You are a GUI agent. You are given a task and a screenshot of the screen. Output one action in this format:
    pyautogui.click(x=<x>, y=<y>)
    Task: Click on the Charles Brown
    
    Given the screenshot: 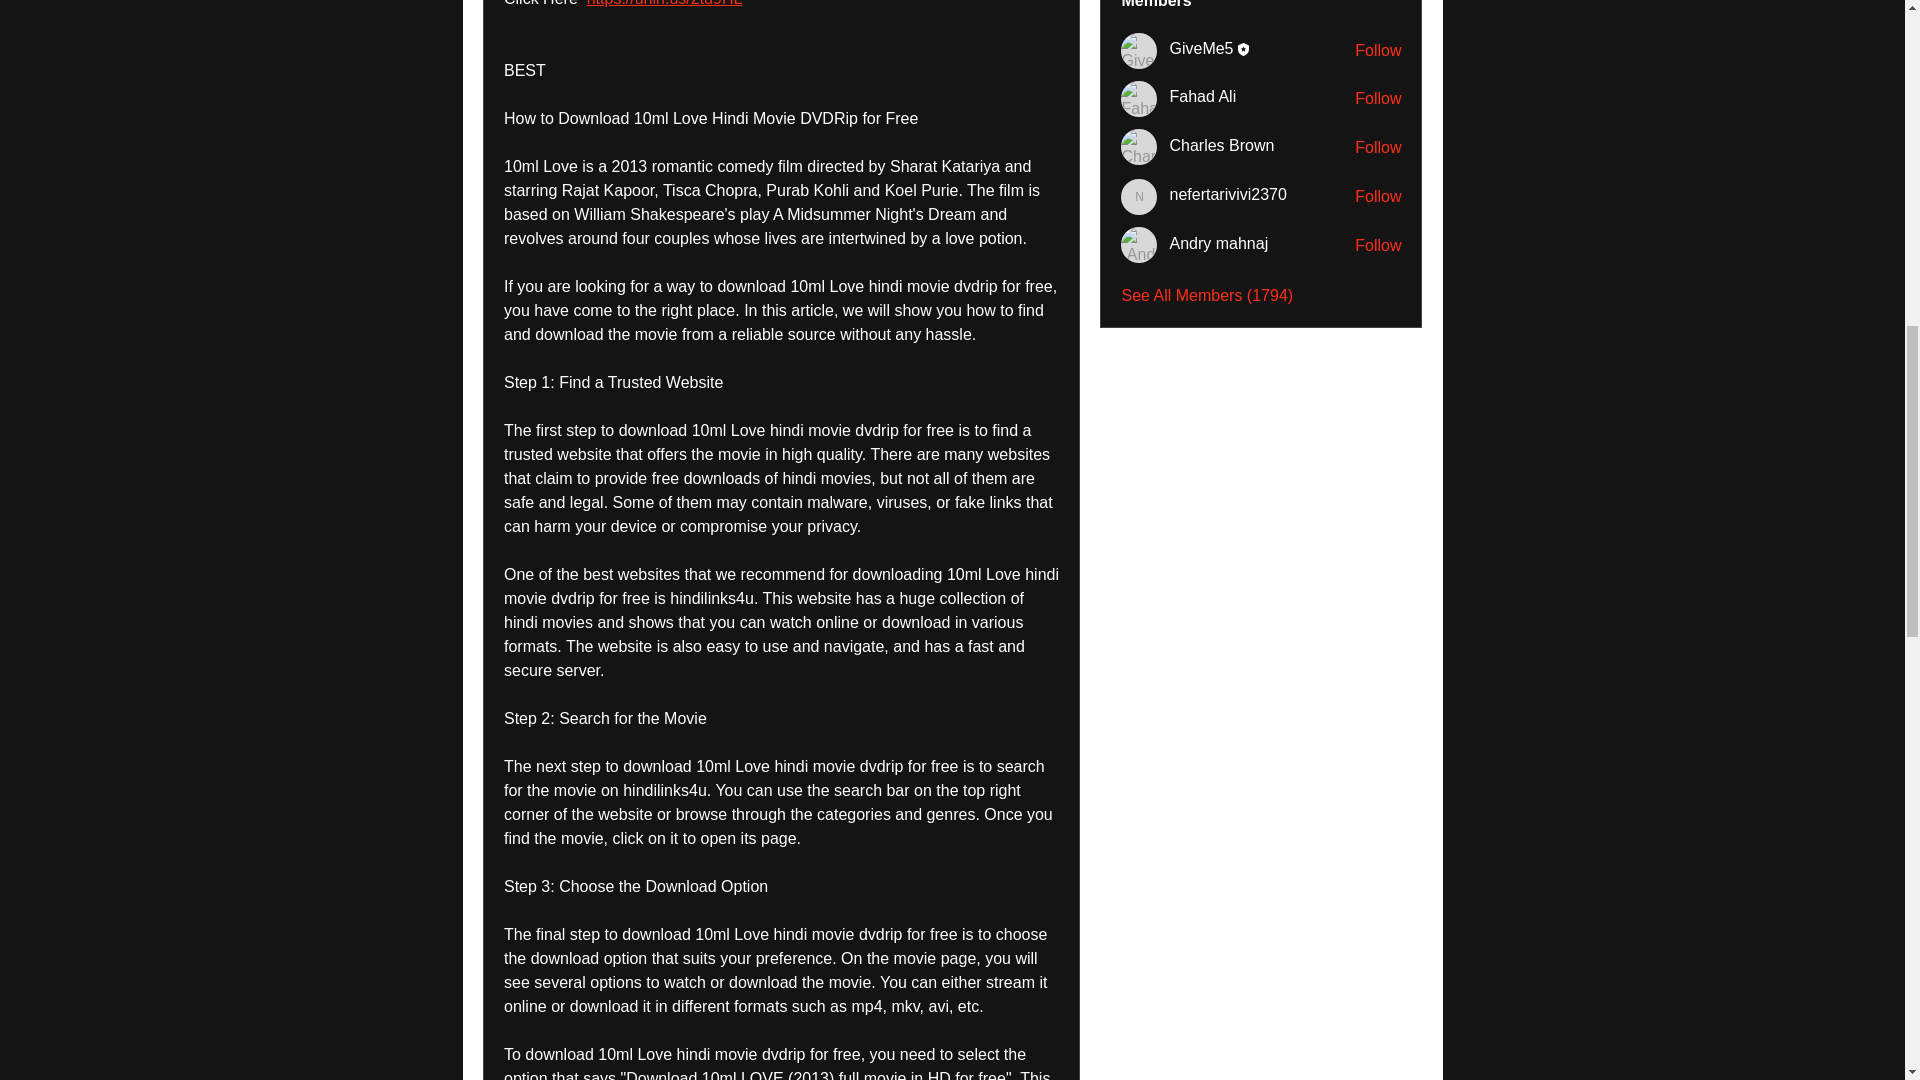 What is the action you would take?
    pyautogui.click(x=1139, y=146)
    